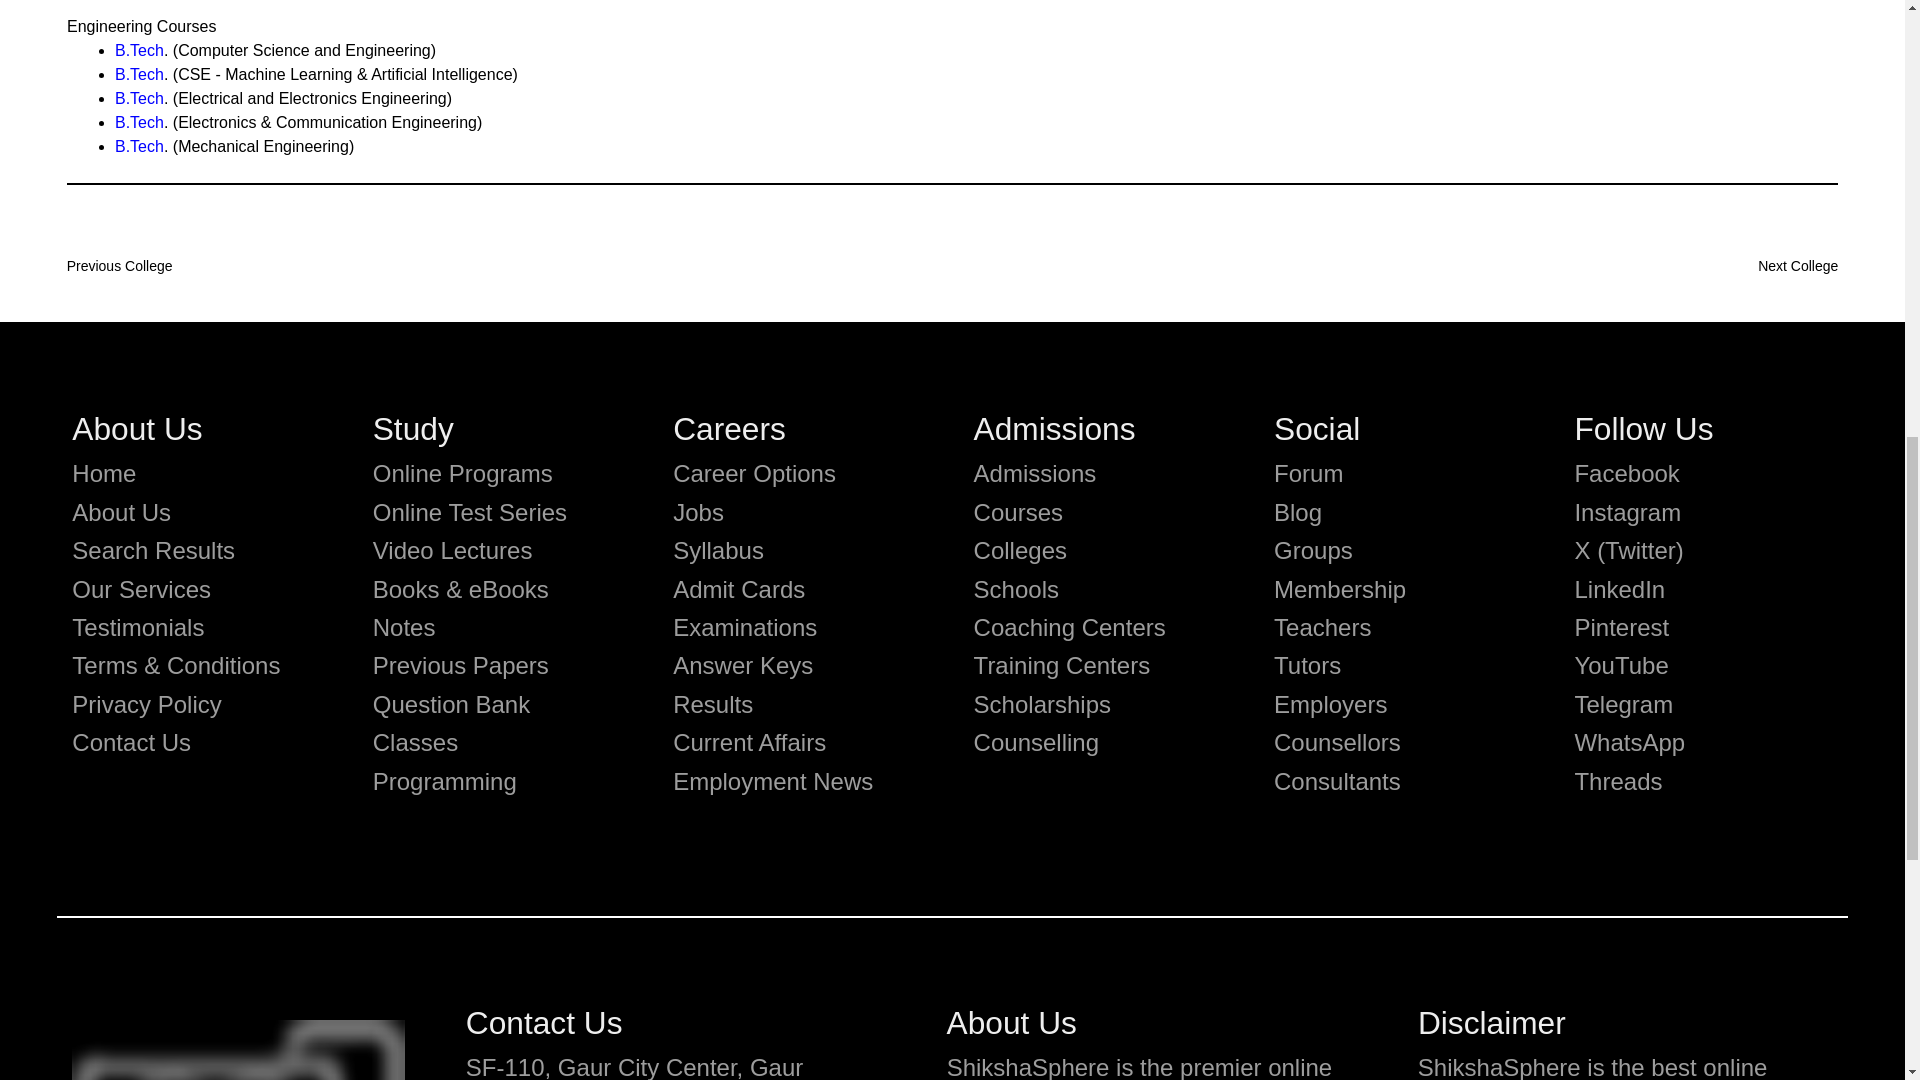 The width and height of the screenshot is (1920, 1080). Describe the element at coordinates (153, 550) in the screenshot. I see `Search Results` at that location.